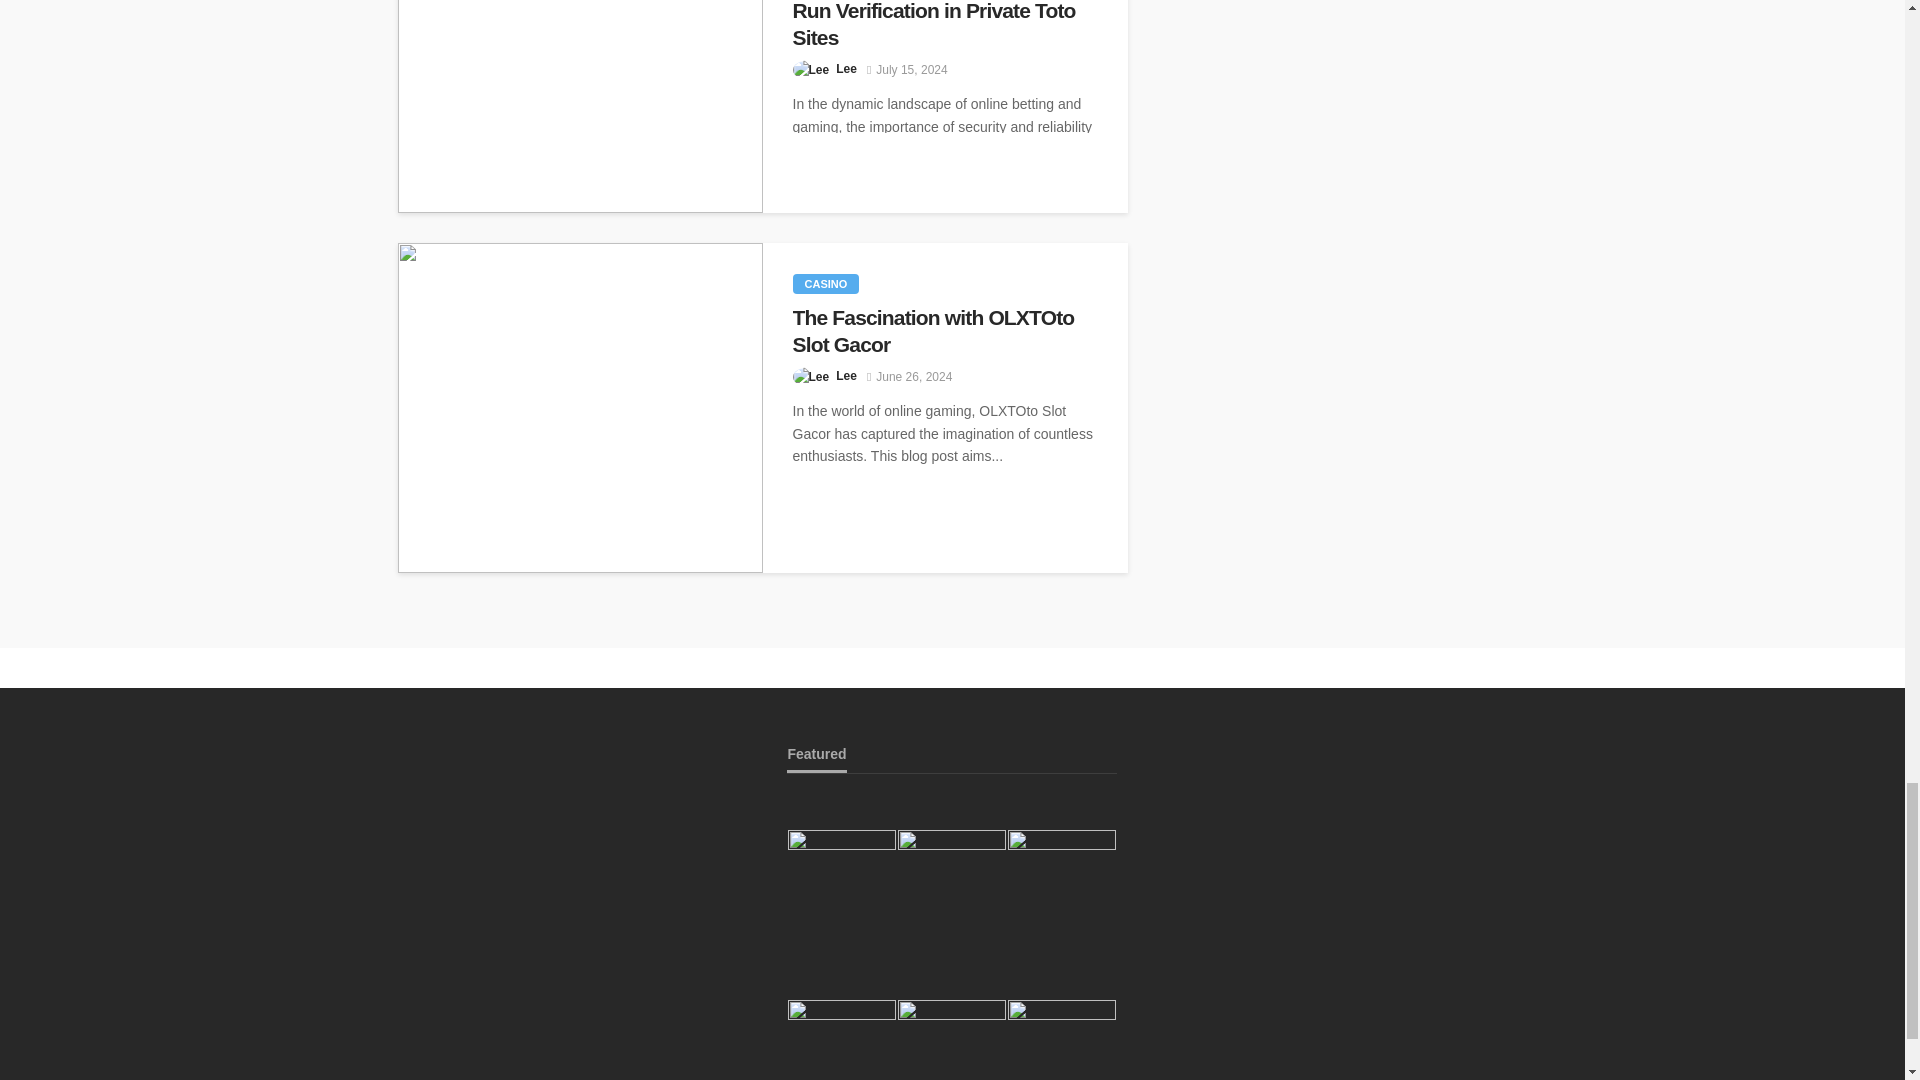  I want to click on The Fascination with OLXTOto Slot Gacor, so click(580, 408).